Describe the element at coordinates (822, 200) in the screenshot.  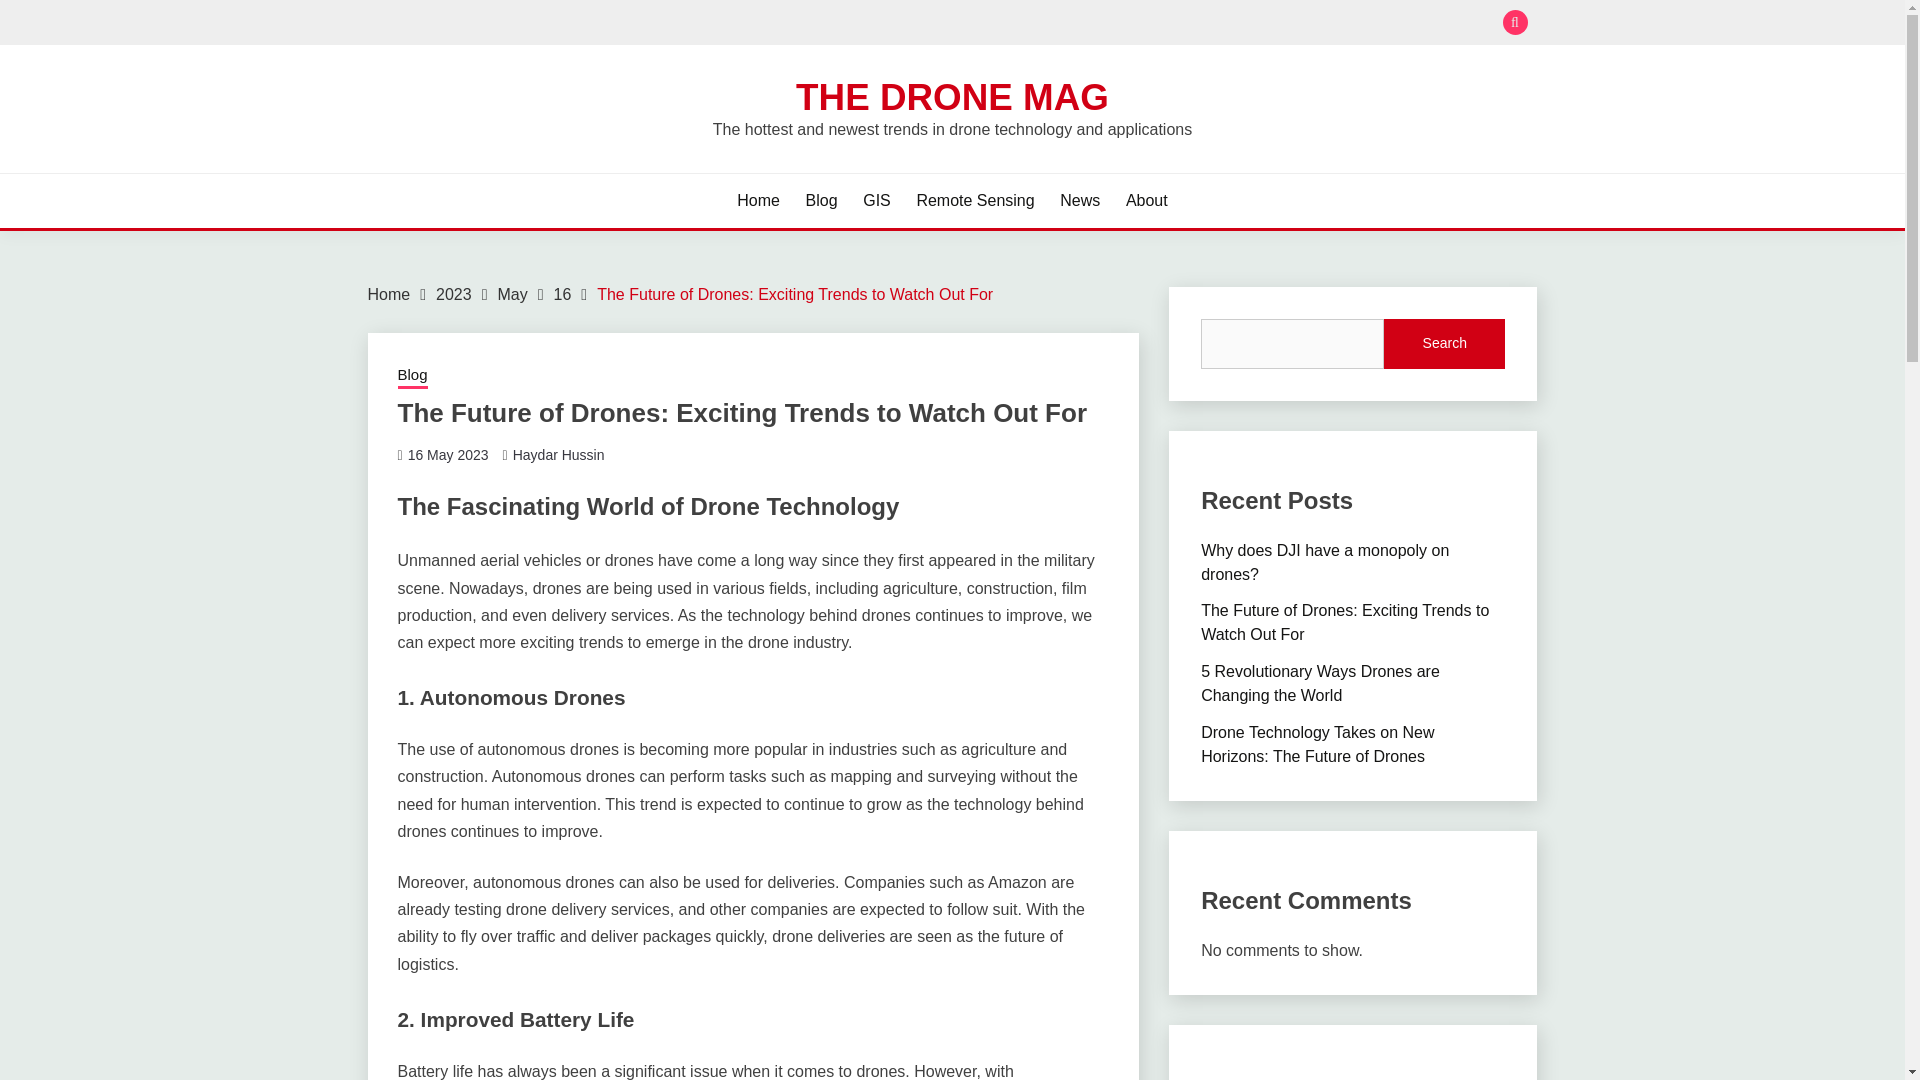
I see `Blog` at that location.